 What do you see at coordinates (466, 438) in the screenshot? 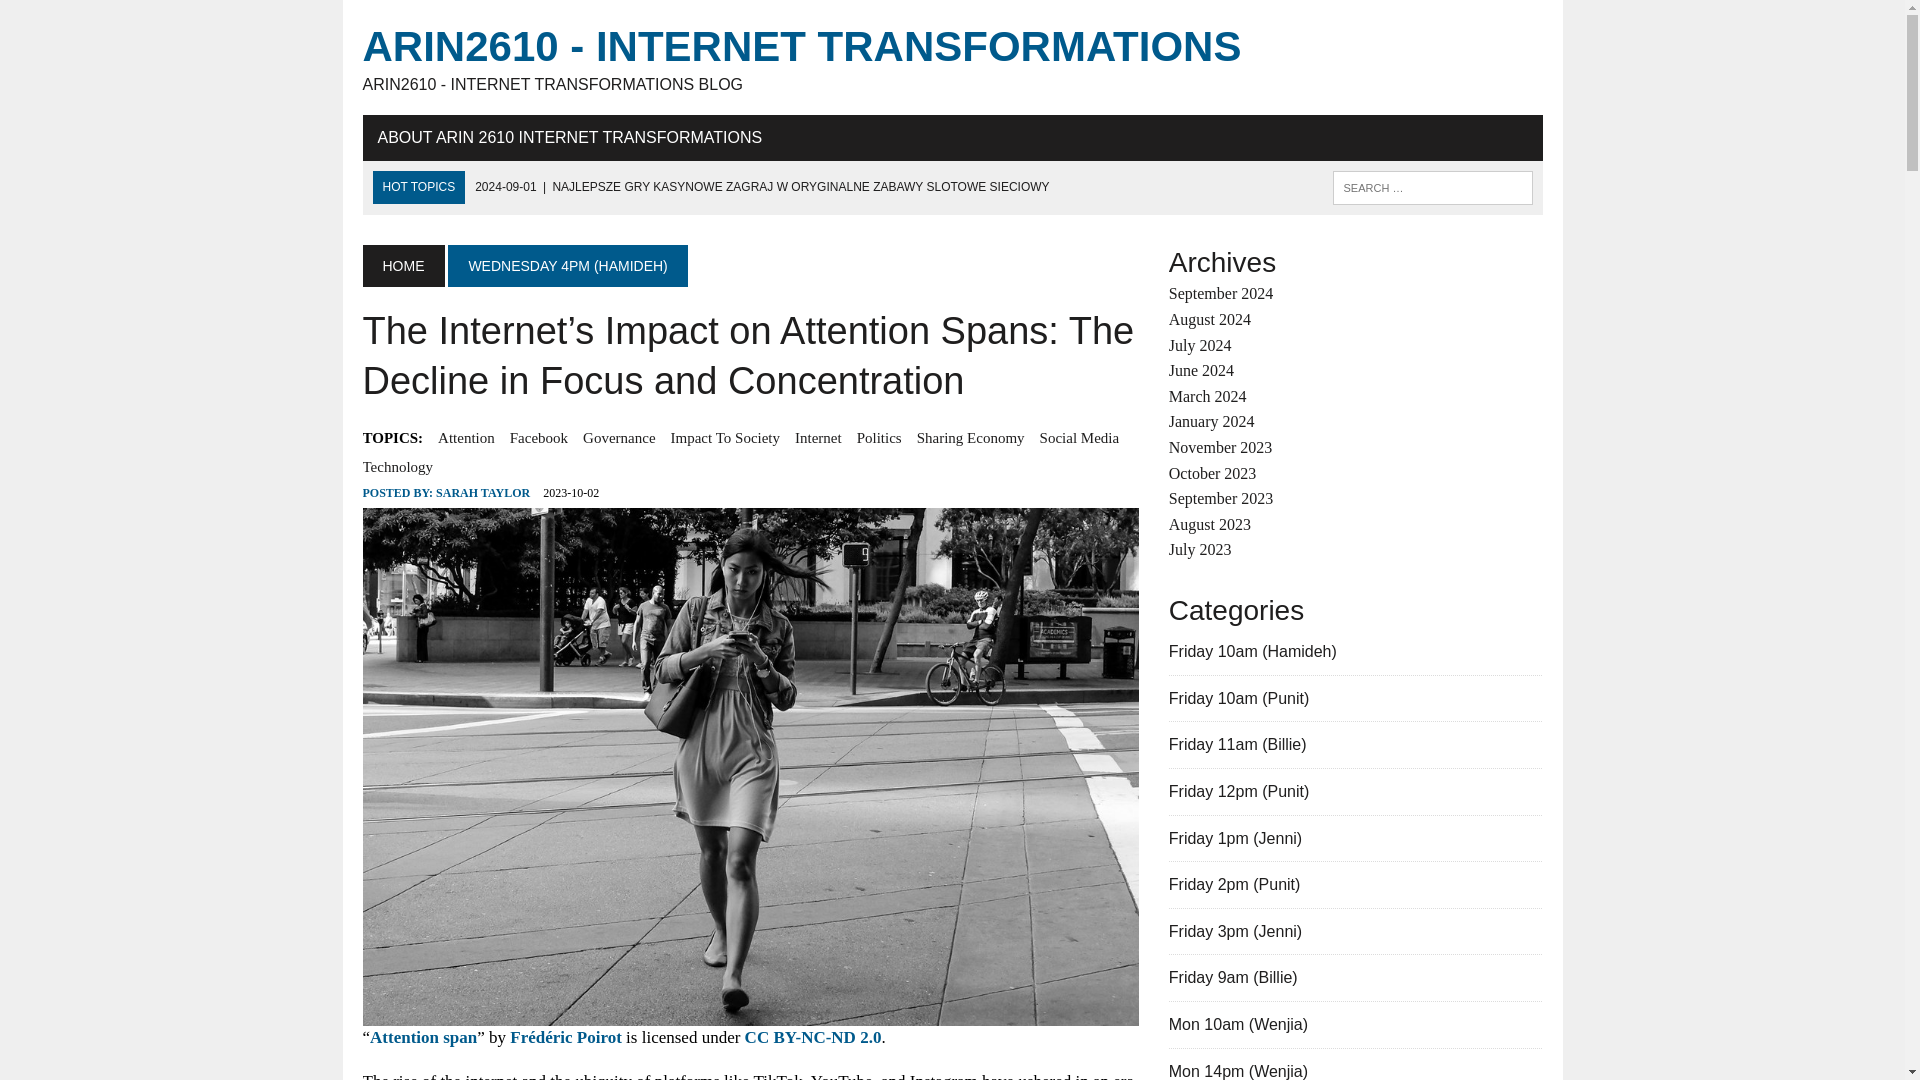
I see `Attention` at bounding box center [466, 438].